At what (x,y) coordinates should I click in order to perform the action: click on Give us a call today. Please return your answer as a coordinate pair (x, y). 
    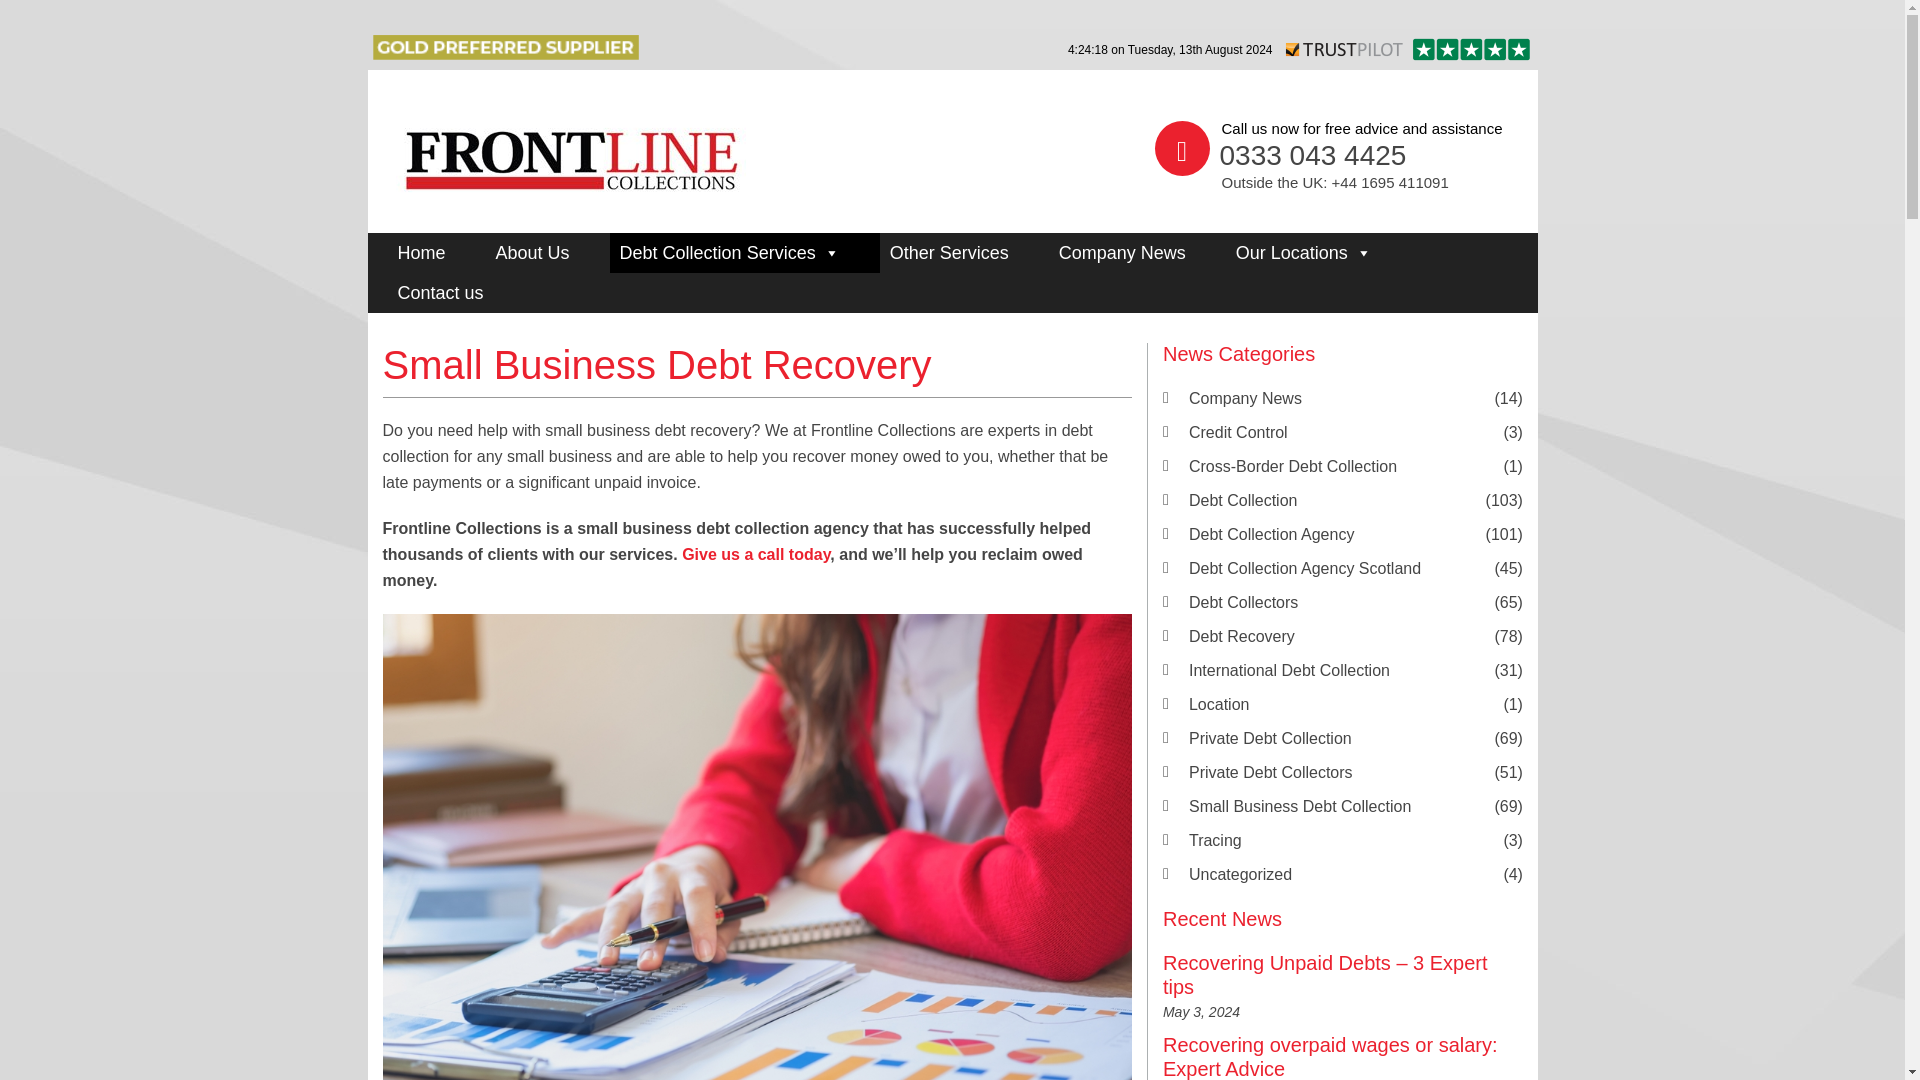
    Looking at the image, I should click on (755, 554).